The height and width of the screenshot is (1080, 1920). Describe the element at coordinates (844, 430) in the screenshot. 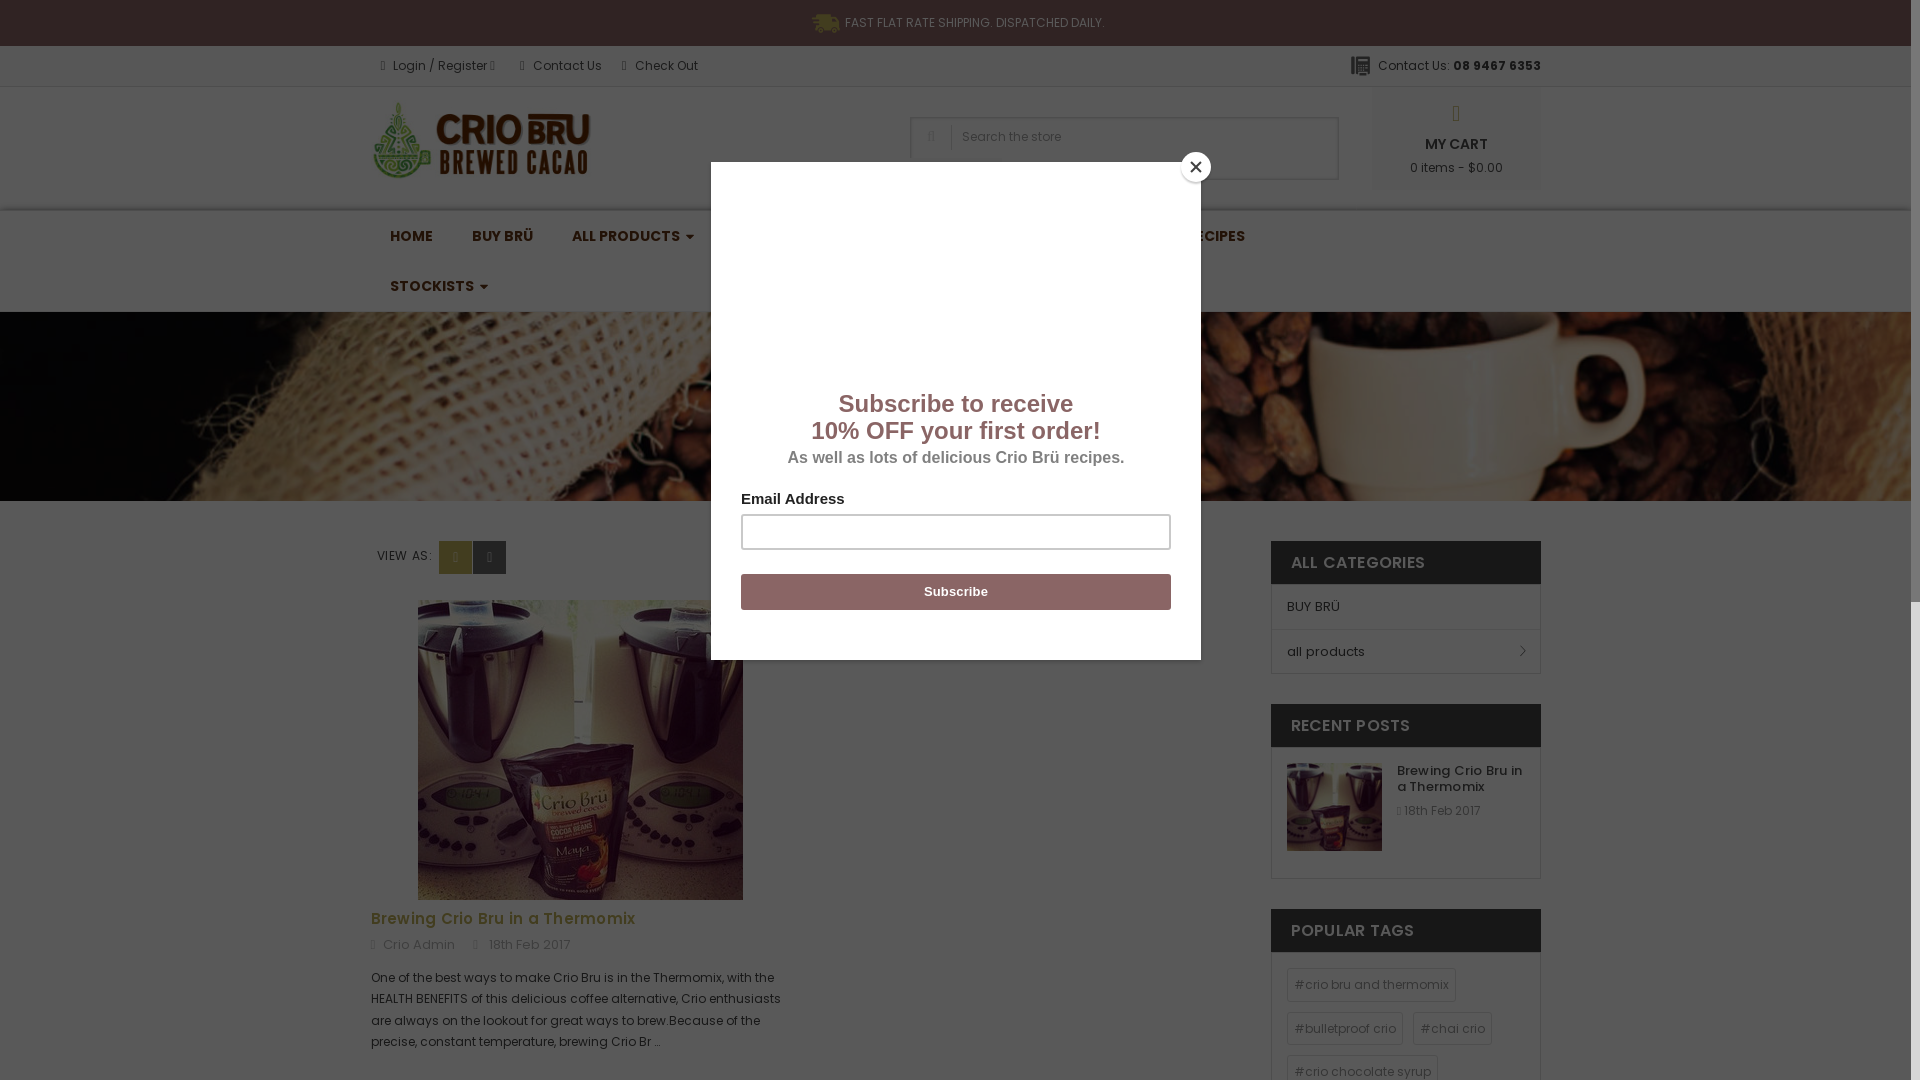

I see `Home` at that location.